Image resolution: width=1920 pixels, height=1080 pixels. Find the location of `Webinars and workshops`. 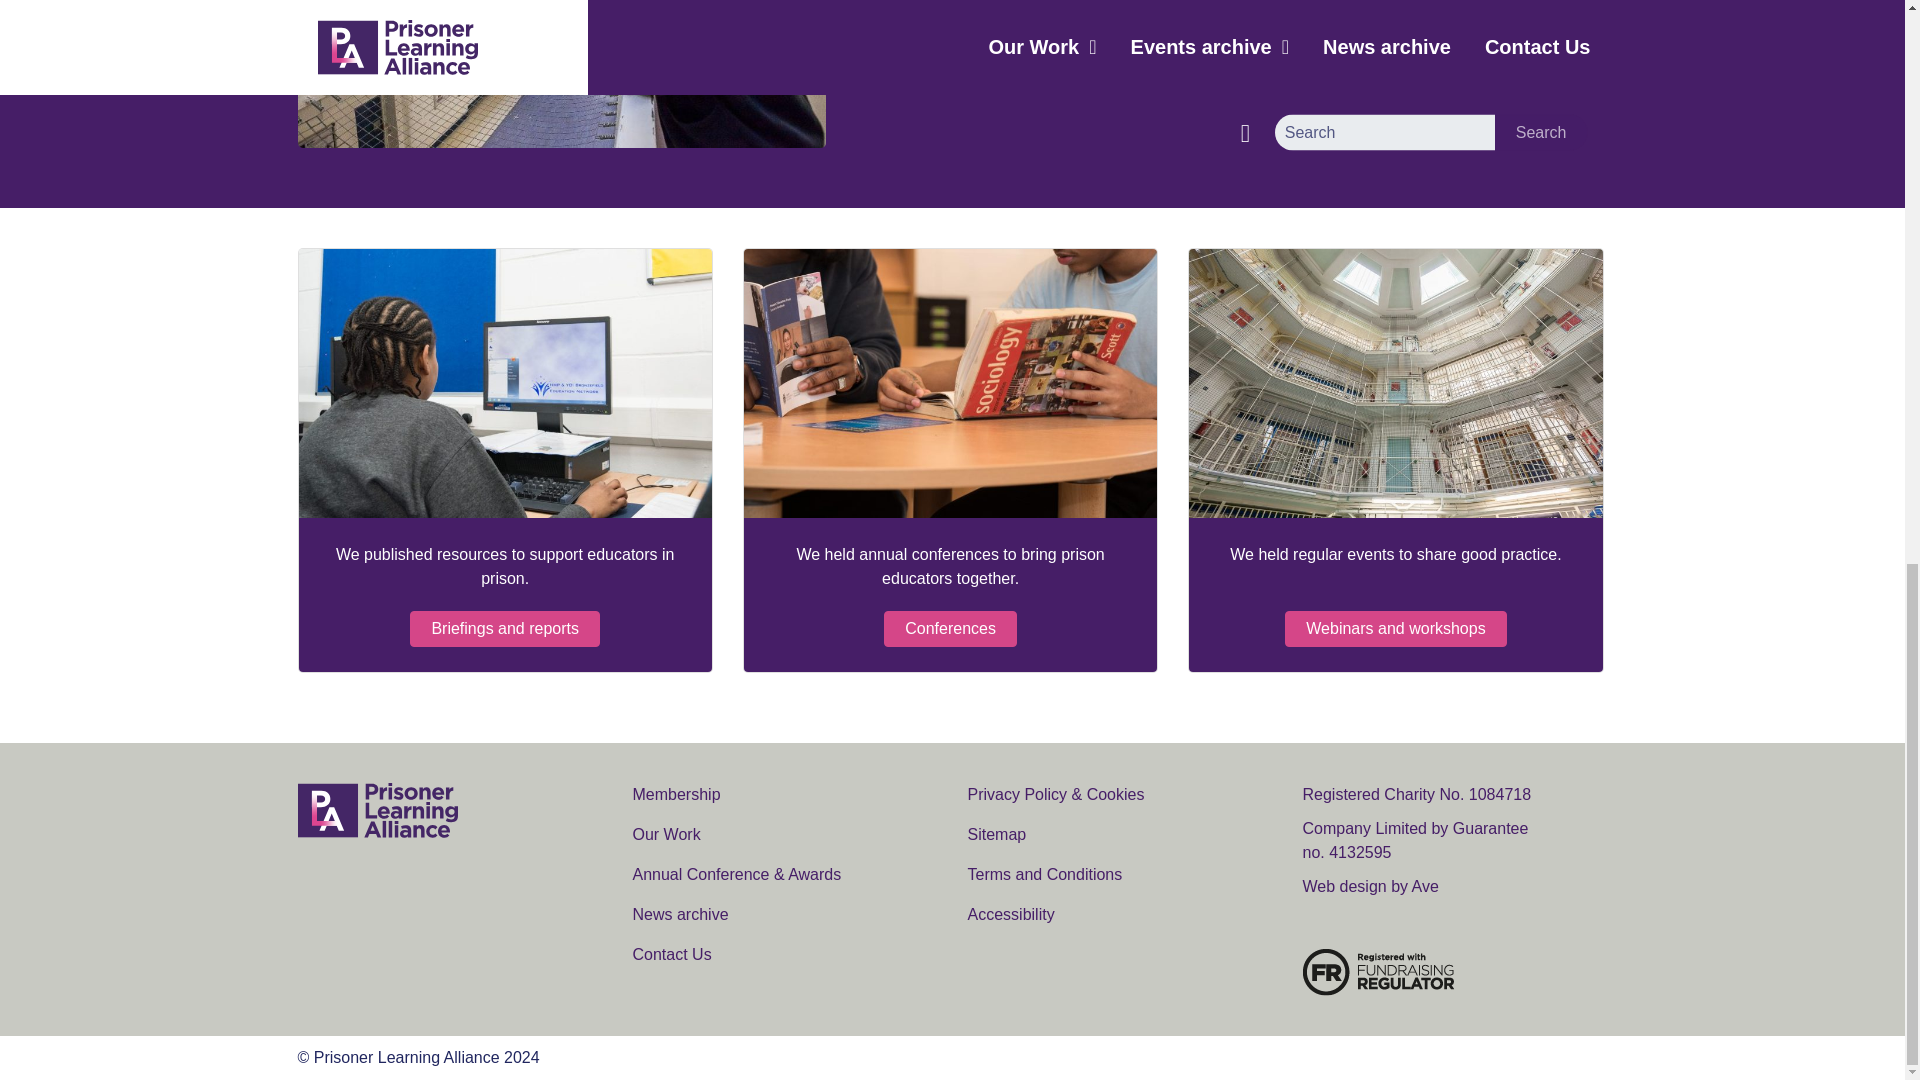

Webinars and workshops is located at coordinates (1394, 384).